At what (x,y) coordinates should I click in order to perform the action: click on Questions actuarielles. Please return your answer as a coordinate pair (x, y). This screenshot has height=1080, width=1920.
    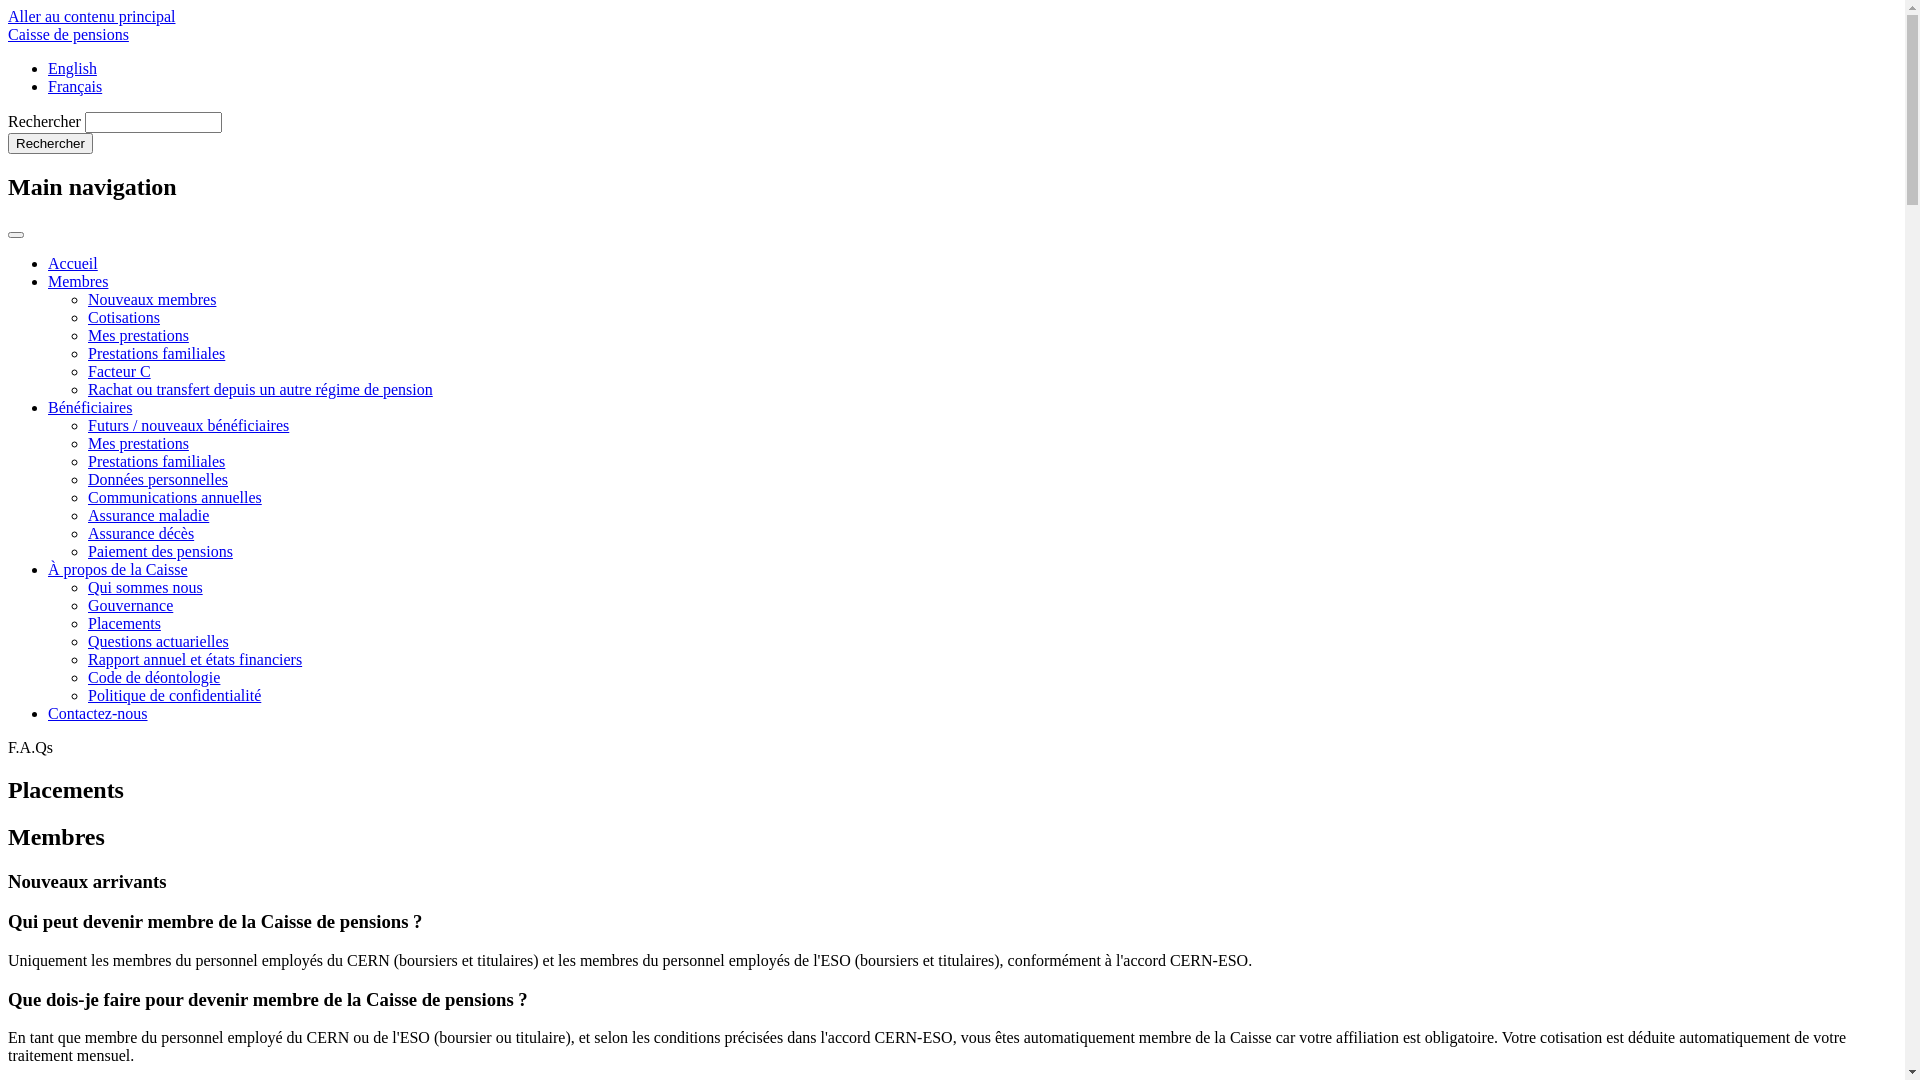
    Looking at the image, I should click on (158, 642).